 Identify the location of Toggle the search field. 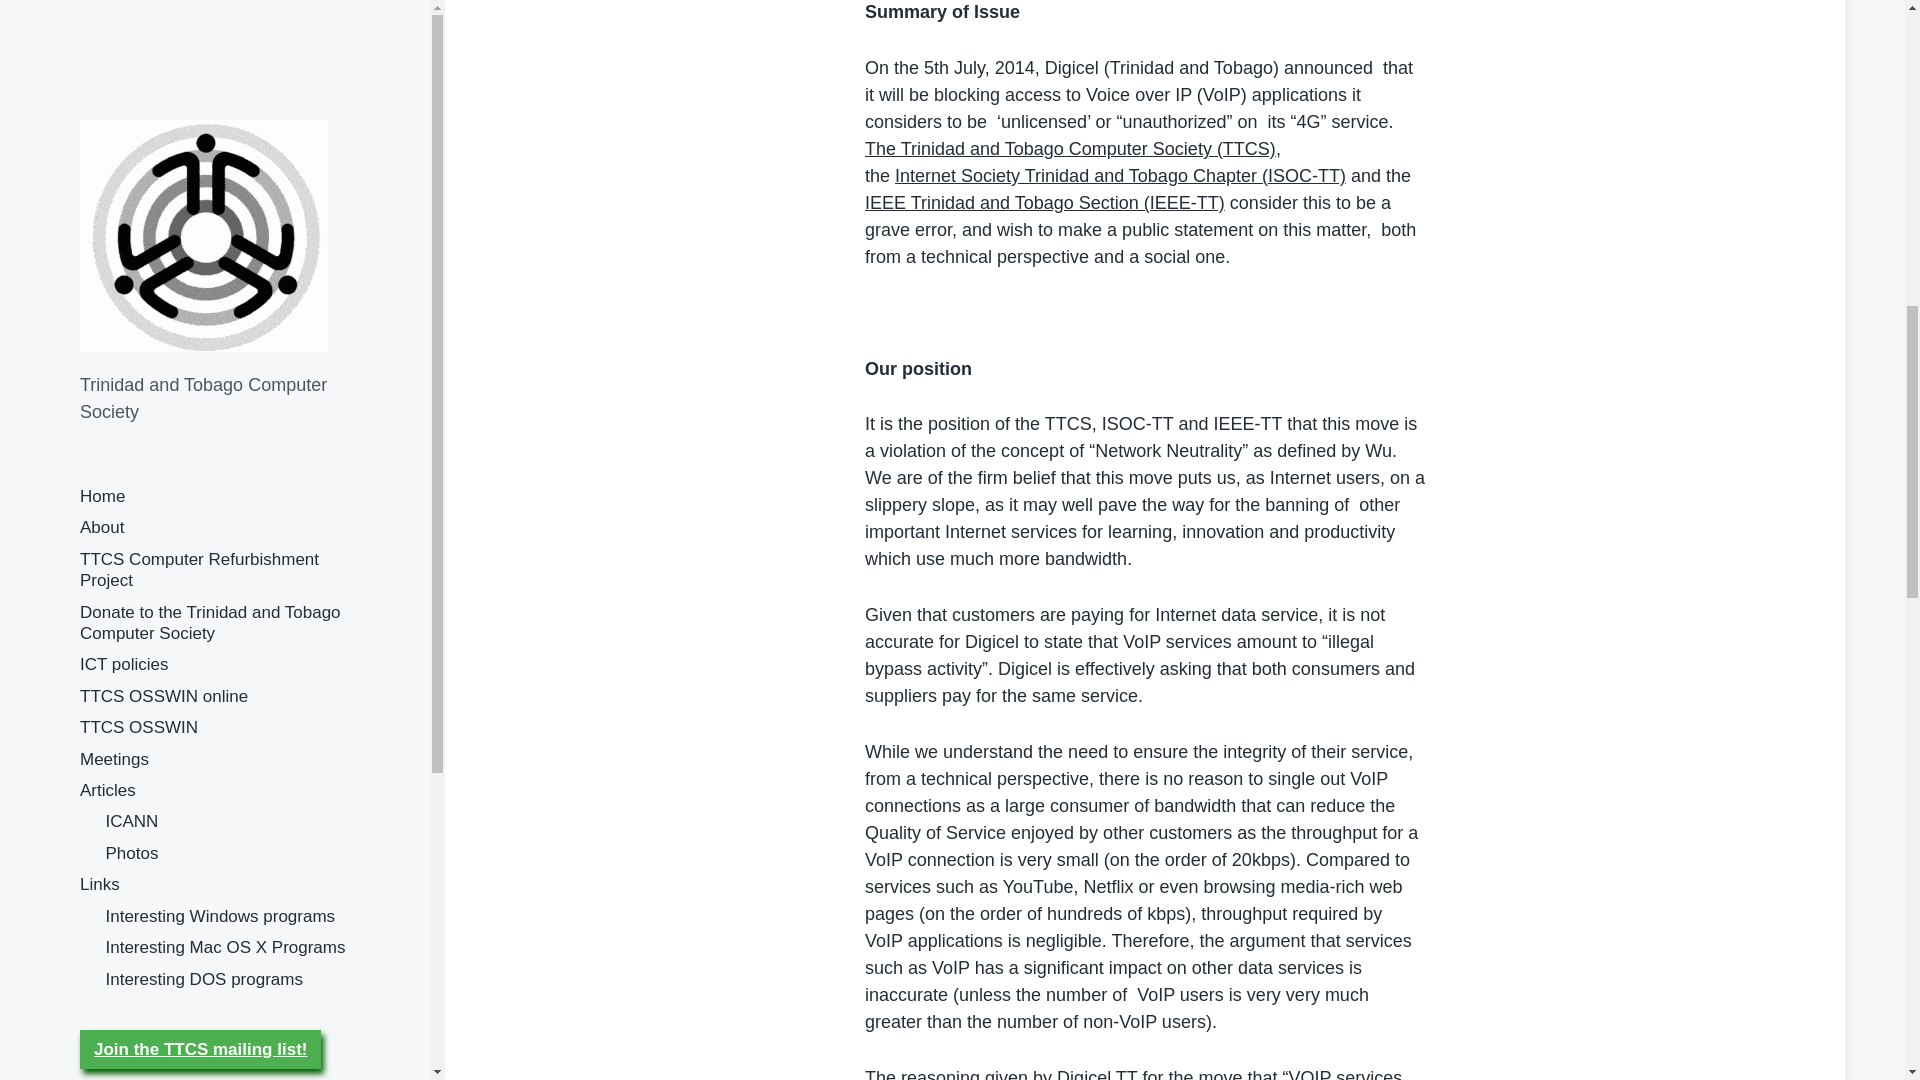
(102, 334).